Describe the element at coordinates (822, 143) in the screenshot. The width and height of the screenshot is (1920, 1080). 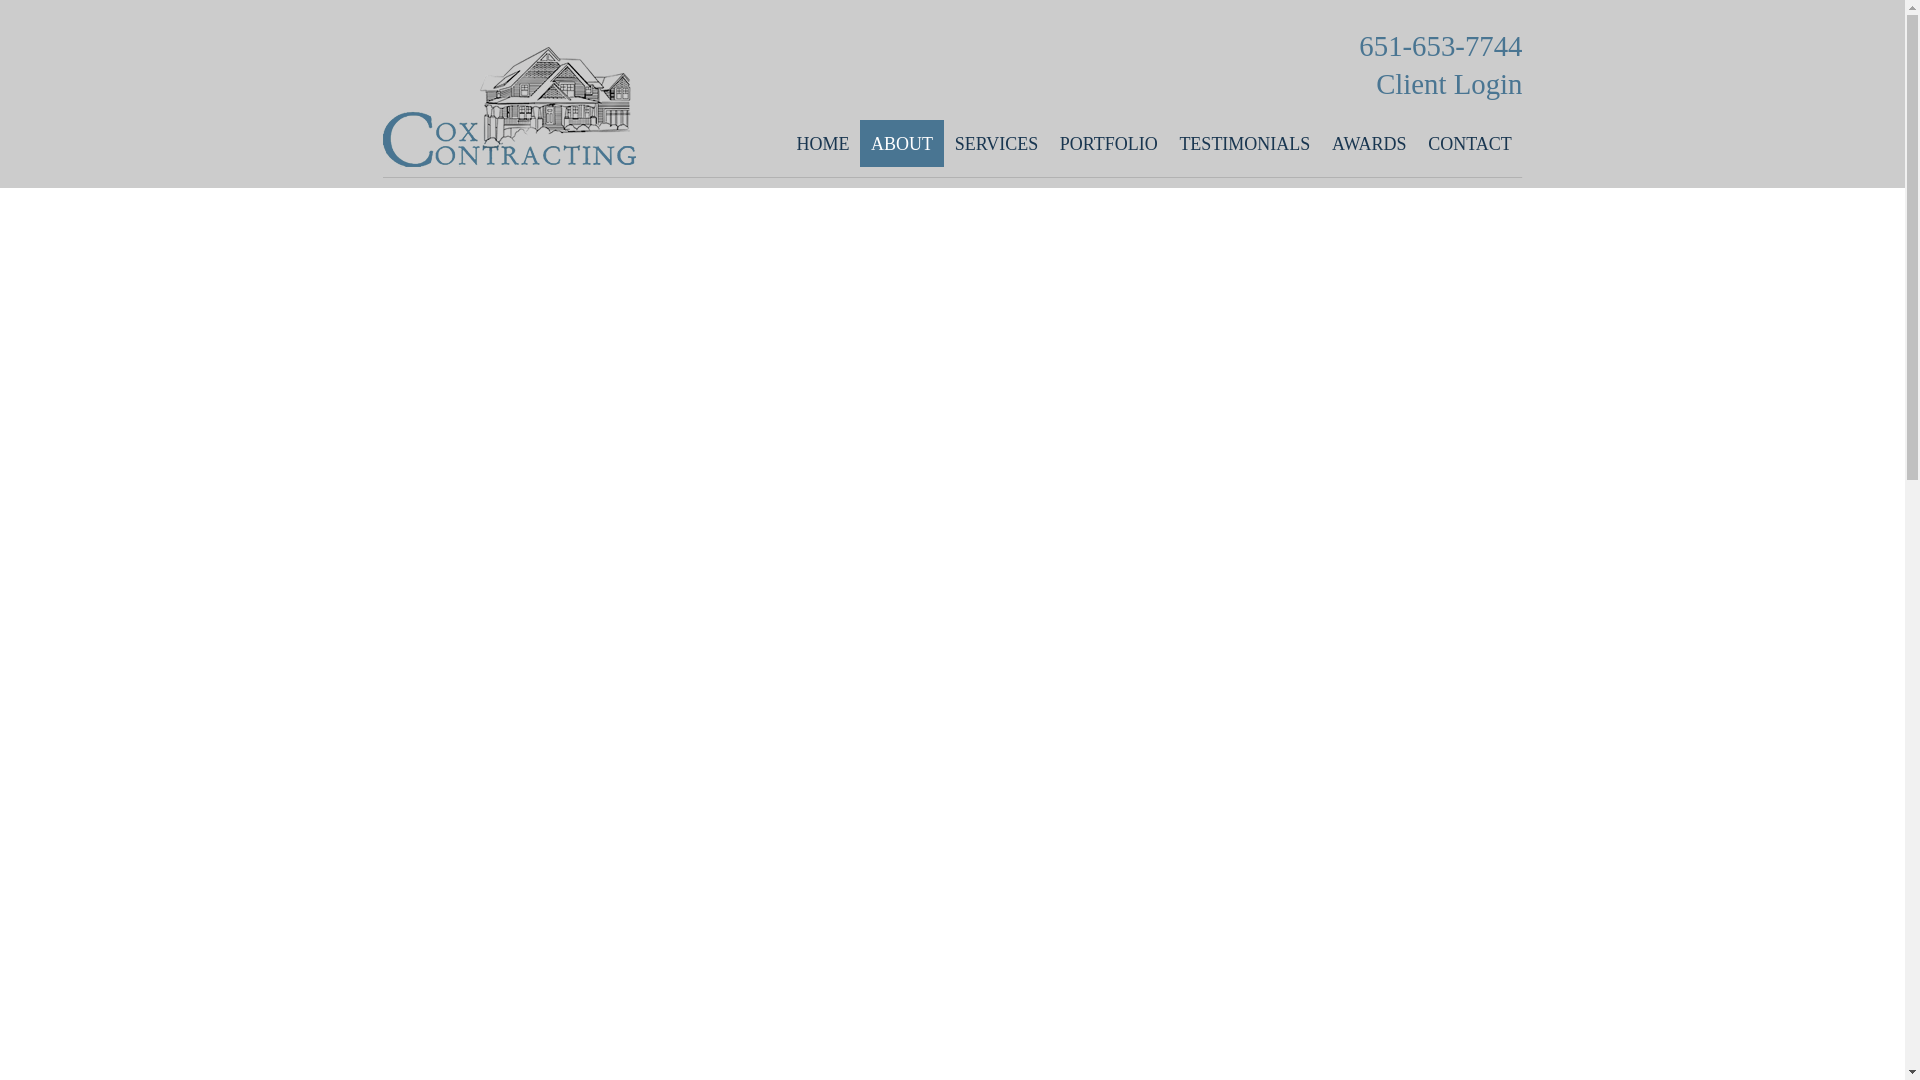
I see `HOME` at that location.